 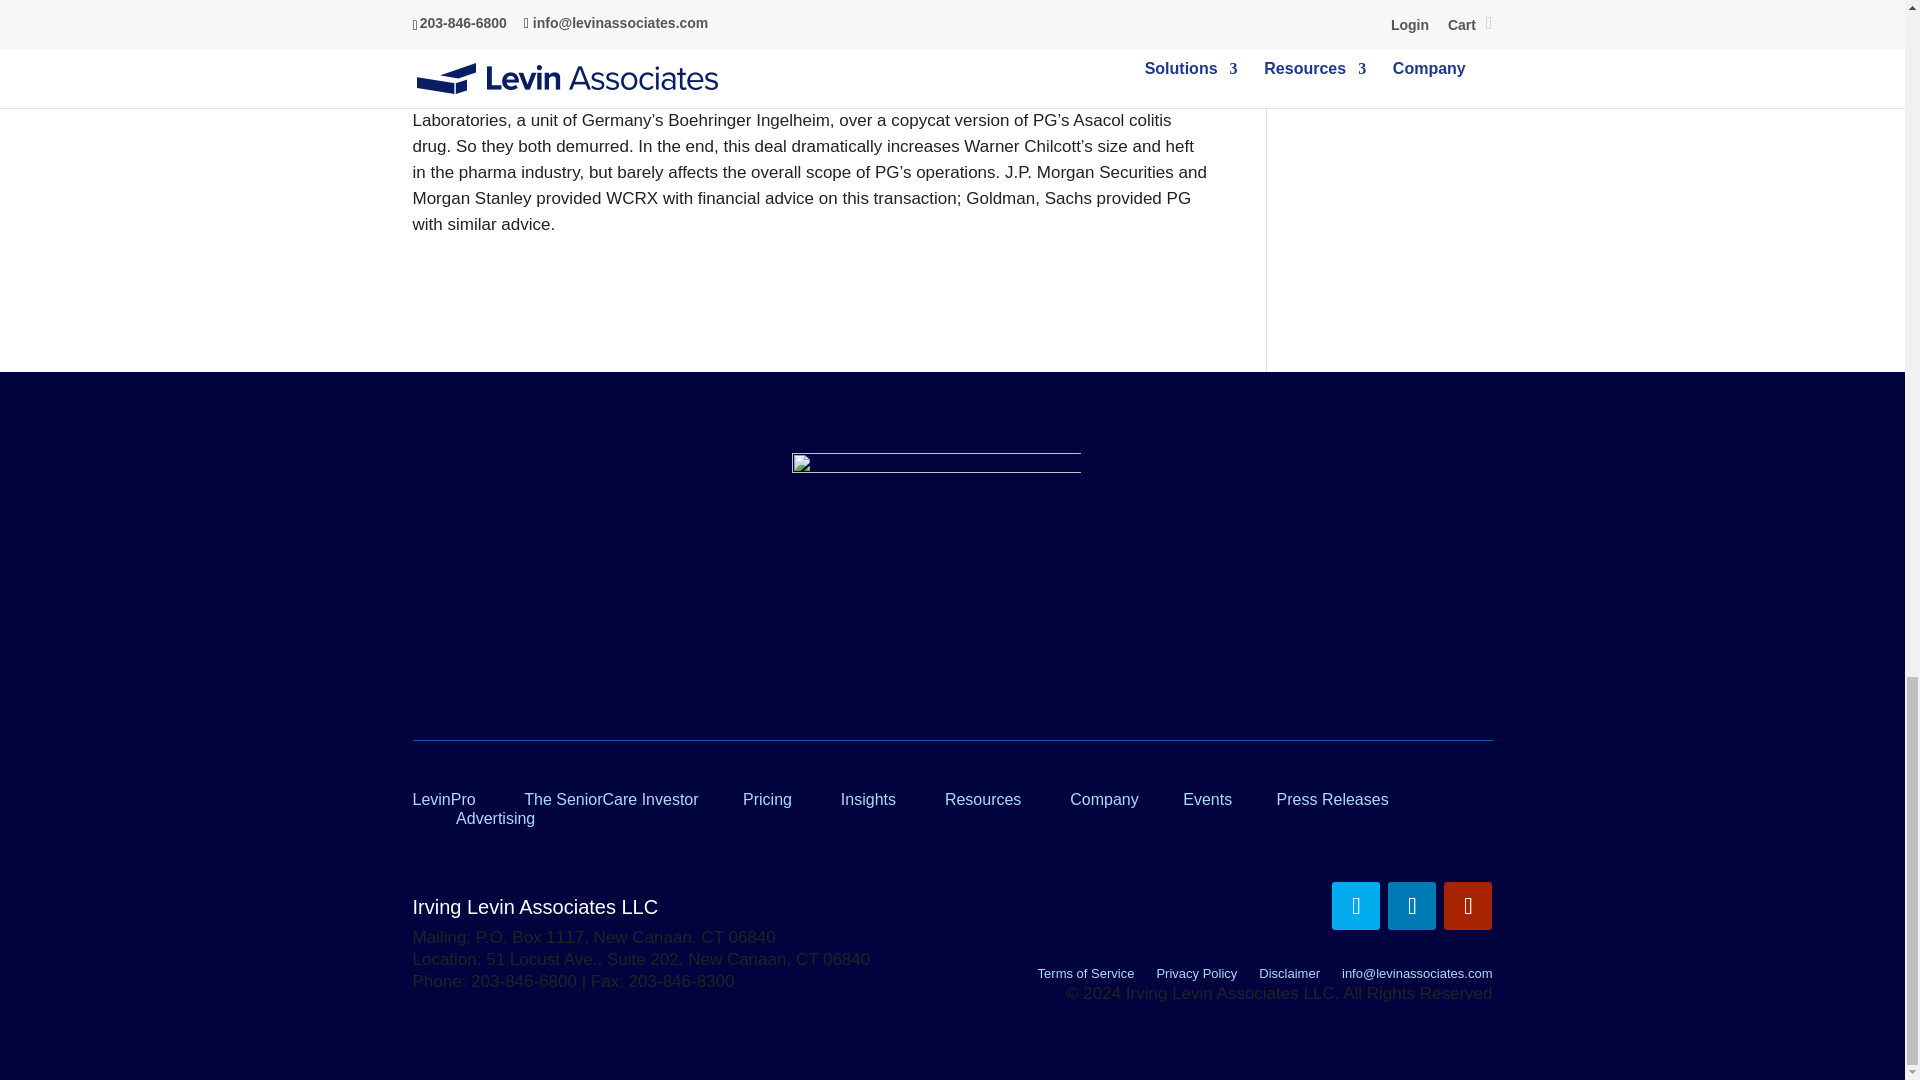 I want to click on Disclaimer, so click(x=1290, y=977).